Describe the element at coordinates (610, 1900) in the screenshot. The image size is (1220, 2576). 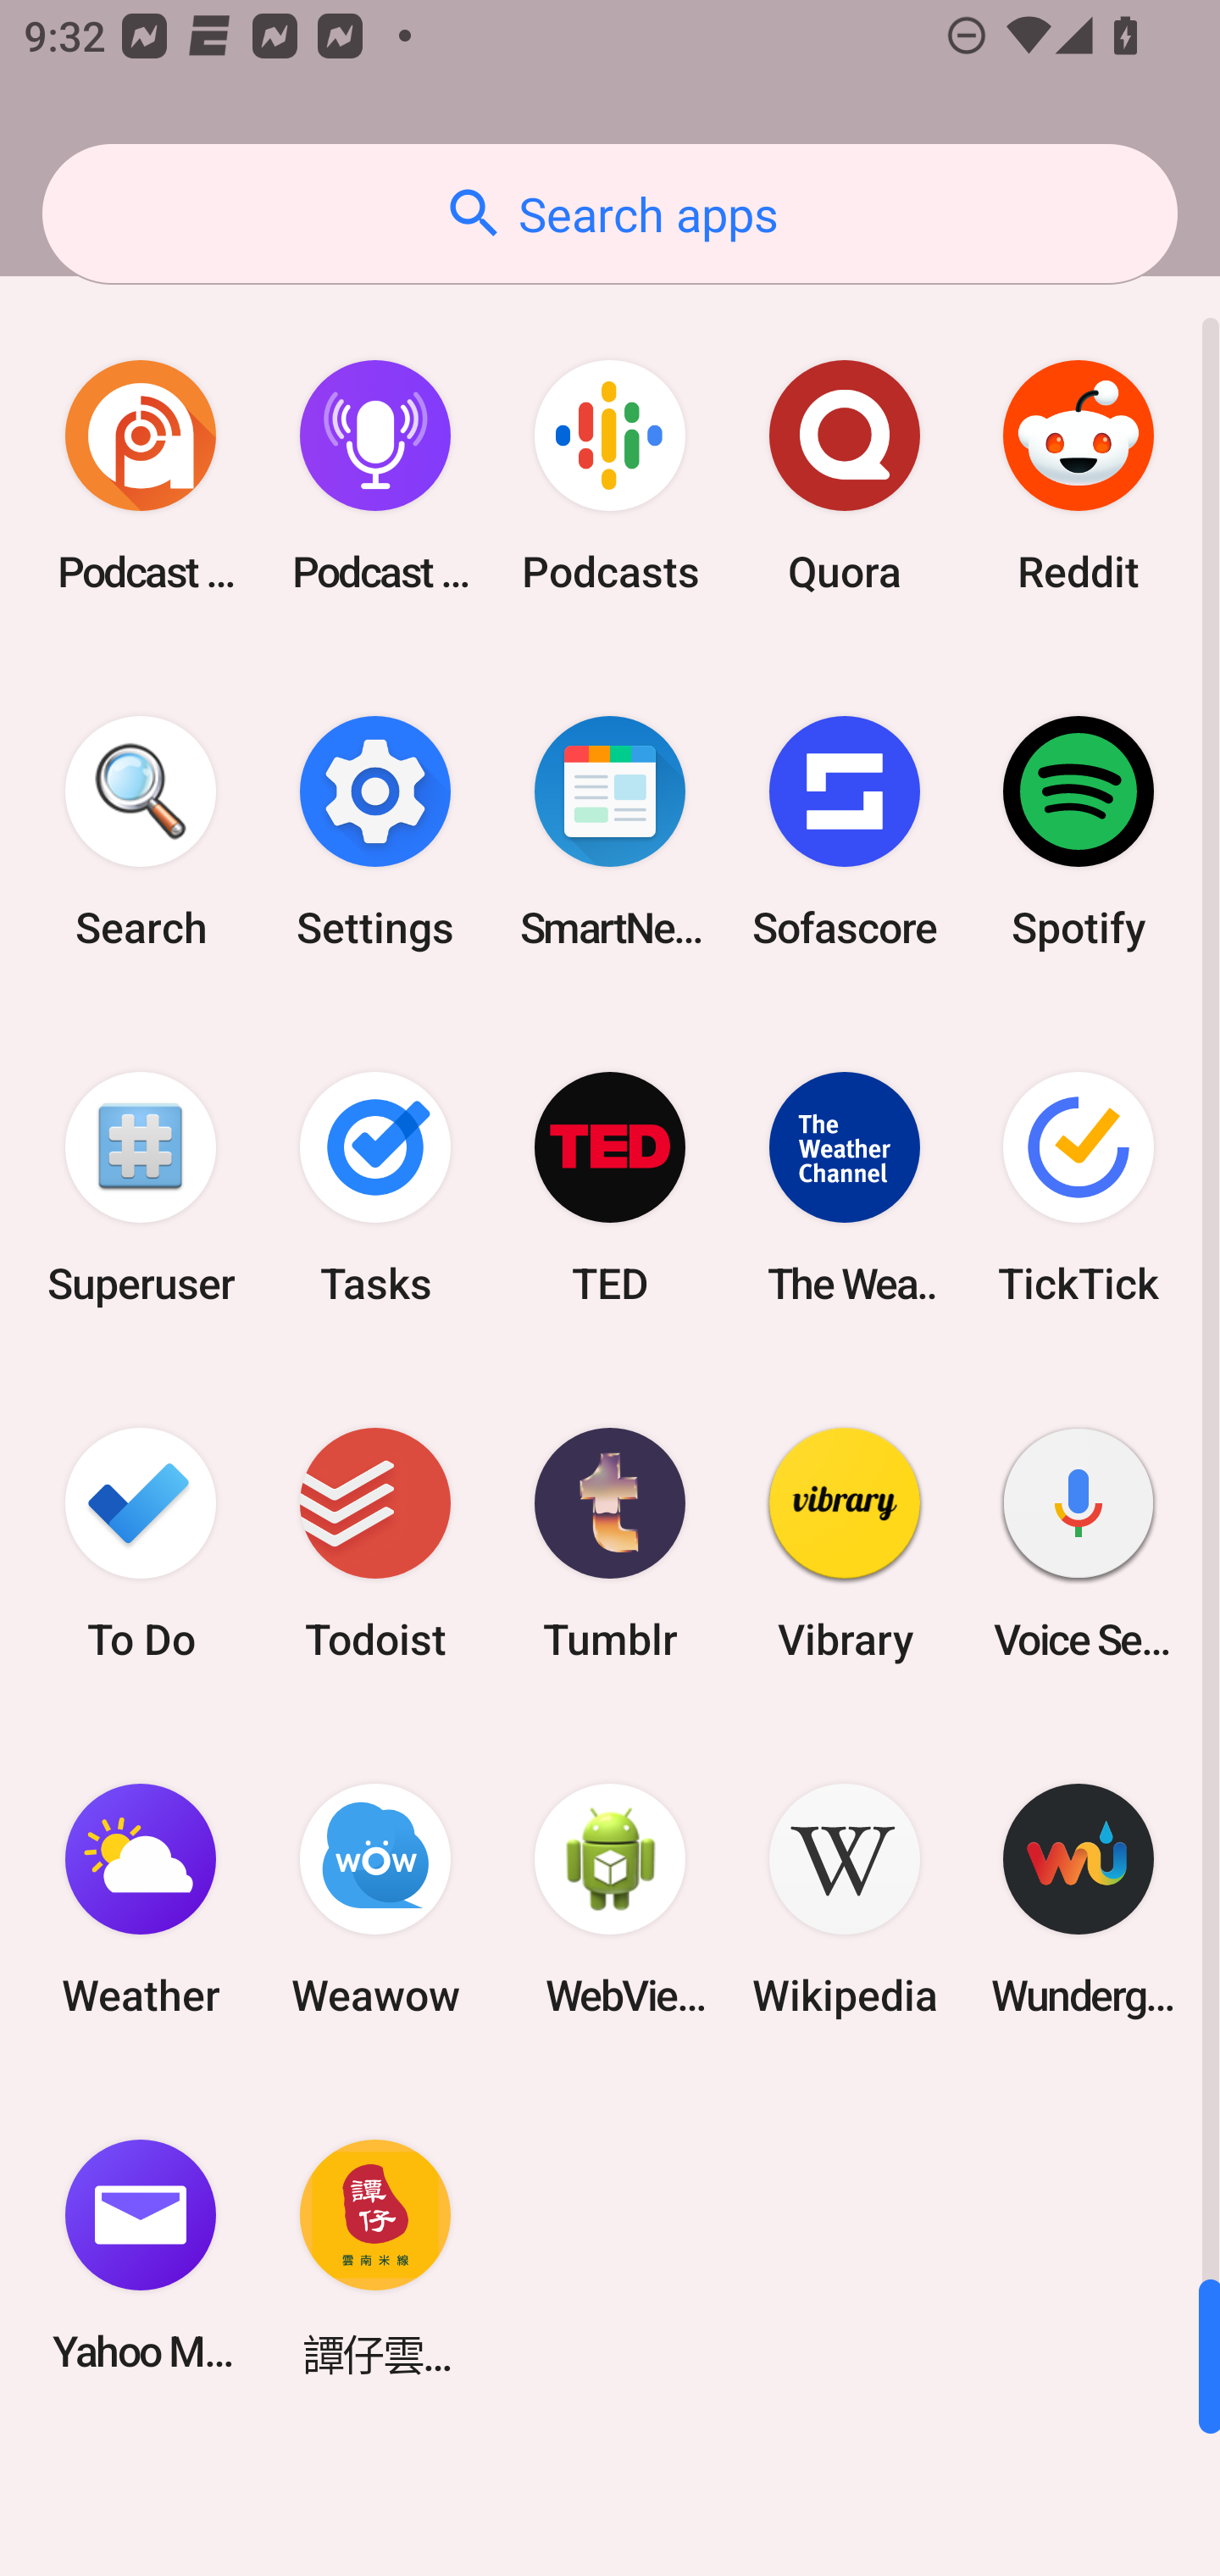
I see `WebView Browser Tester` at that location.